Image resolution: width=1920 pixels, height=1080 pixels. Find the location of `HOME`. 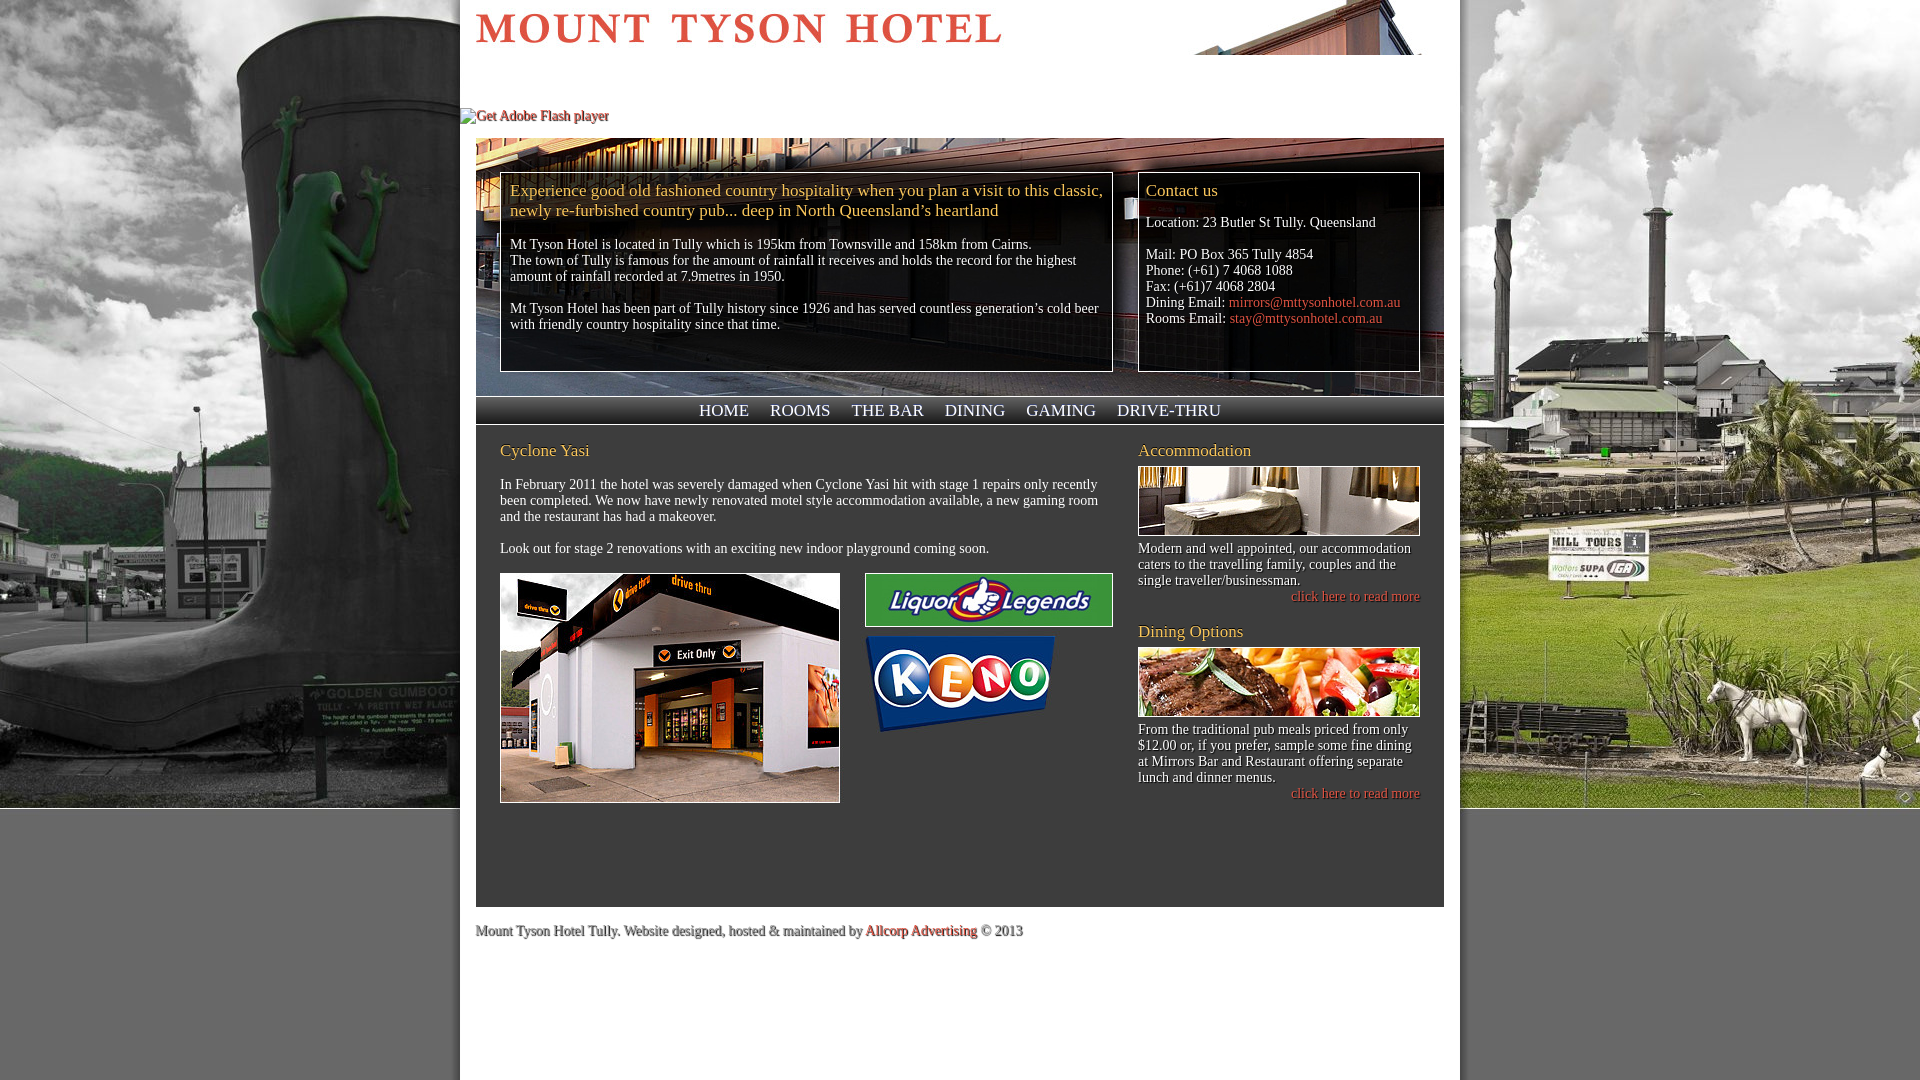

HOME is located at coordinates (724, 410).